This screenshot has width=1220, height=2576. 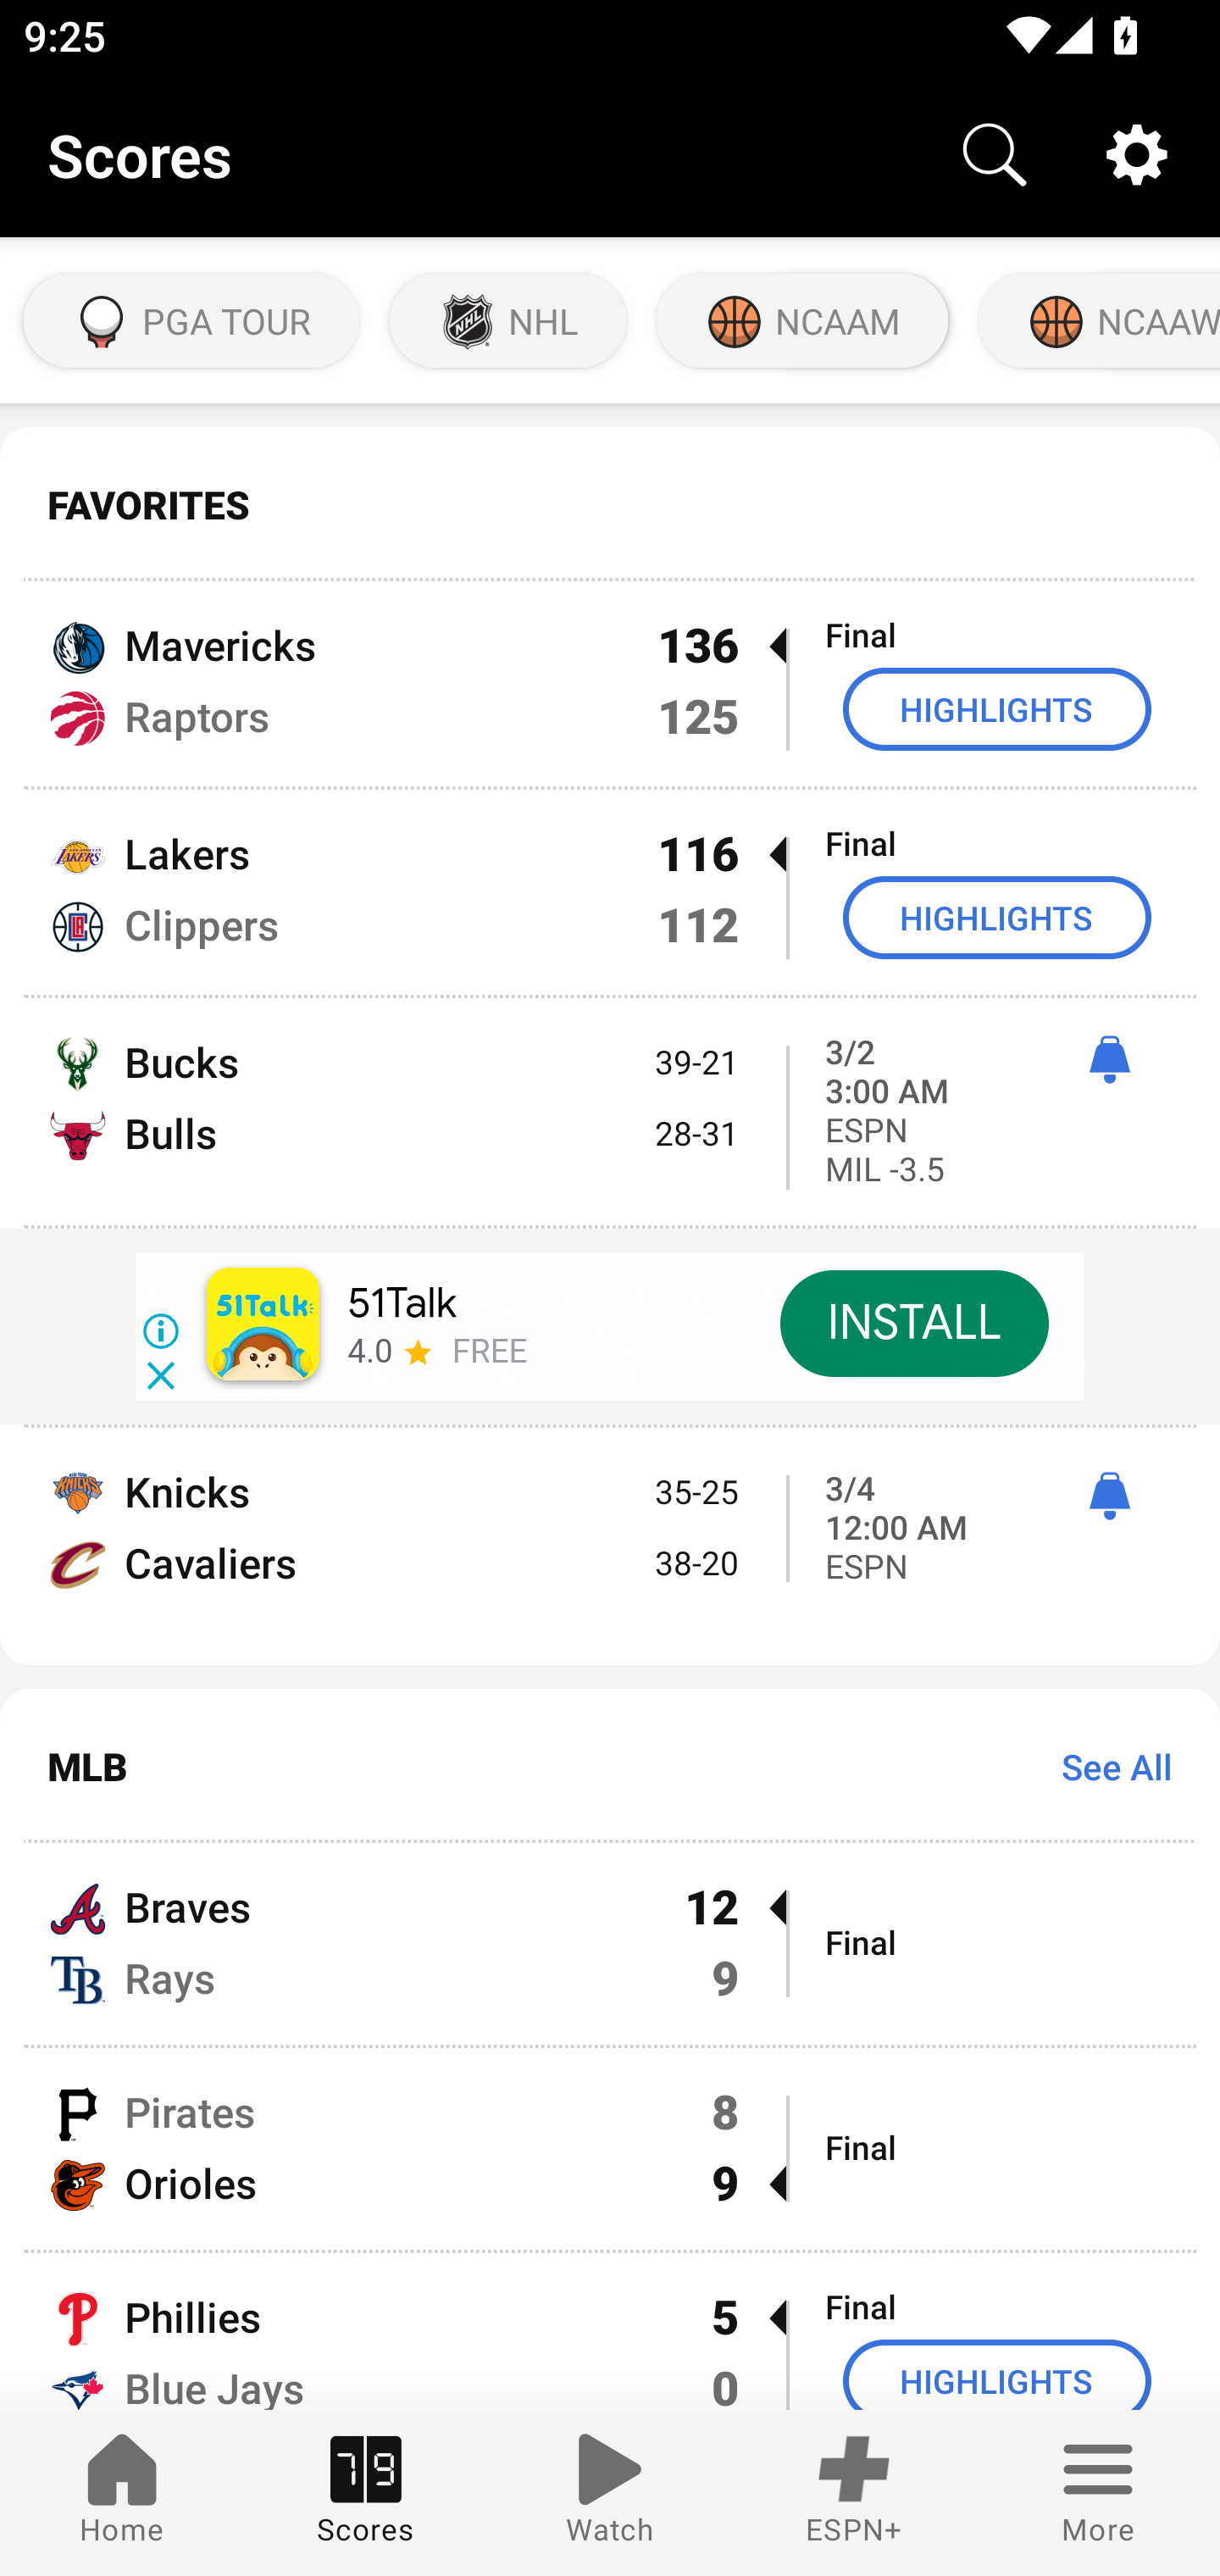 I want to click on Braves 12  Rays 9 Final, so click(x=610, y=1943).